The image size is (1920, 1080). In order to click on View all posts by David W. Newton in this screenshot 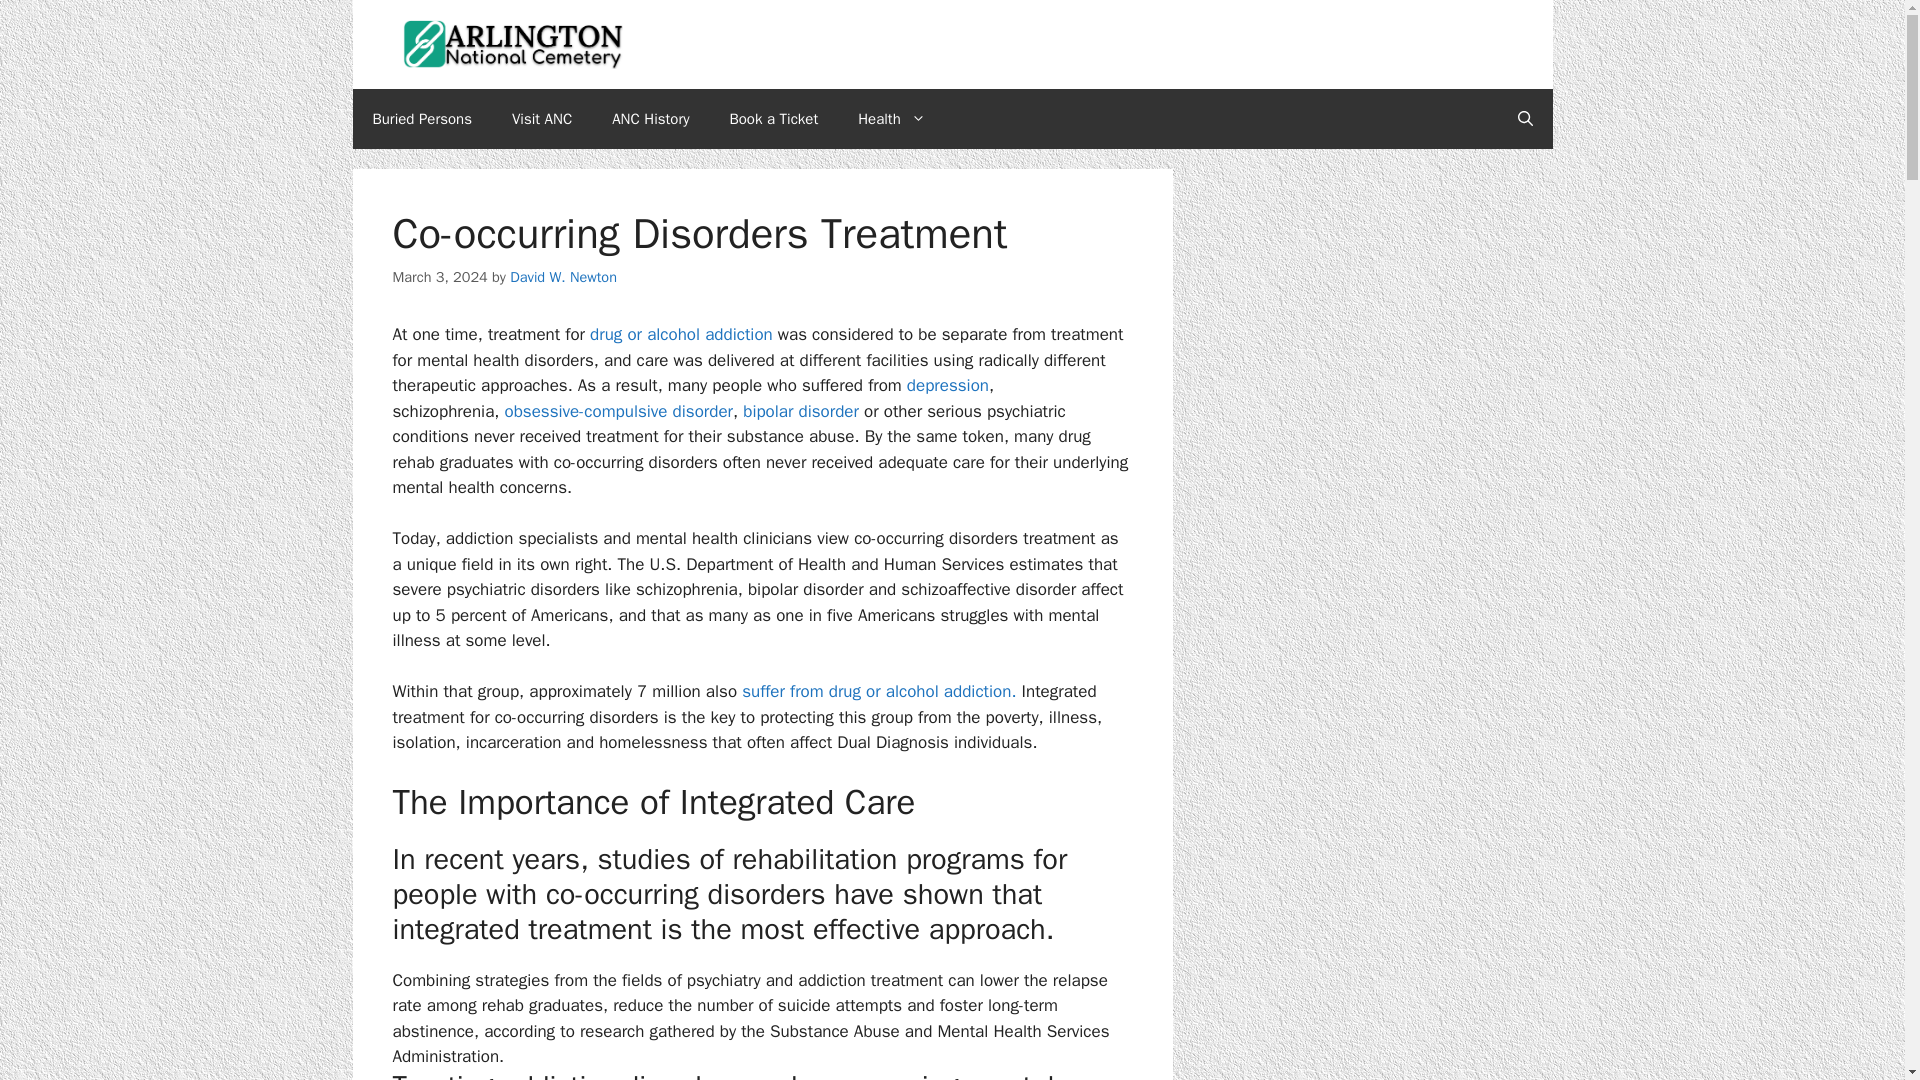, I will do `click(563, 276)`.